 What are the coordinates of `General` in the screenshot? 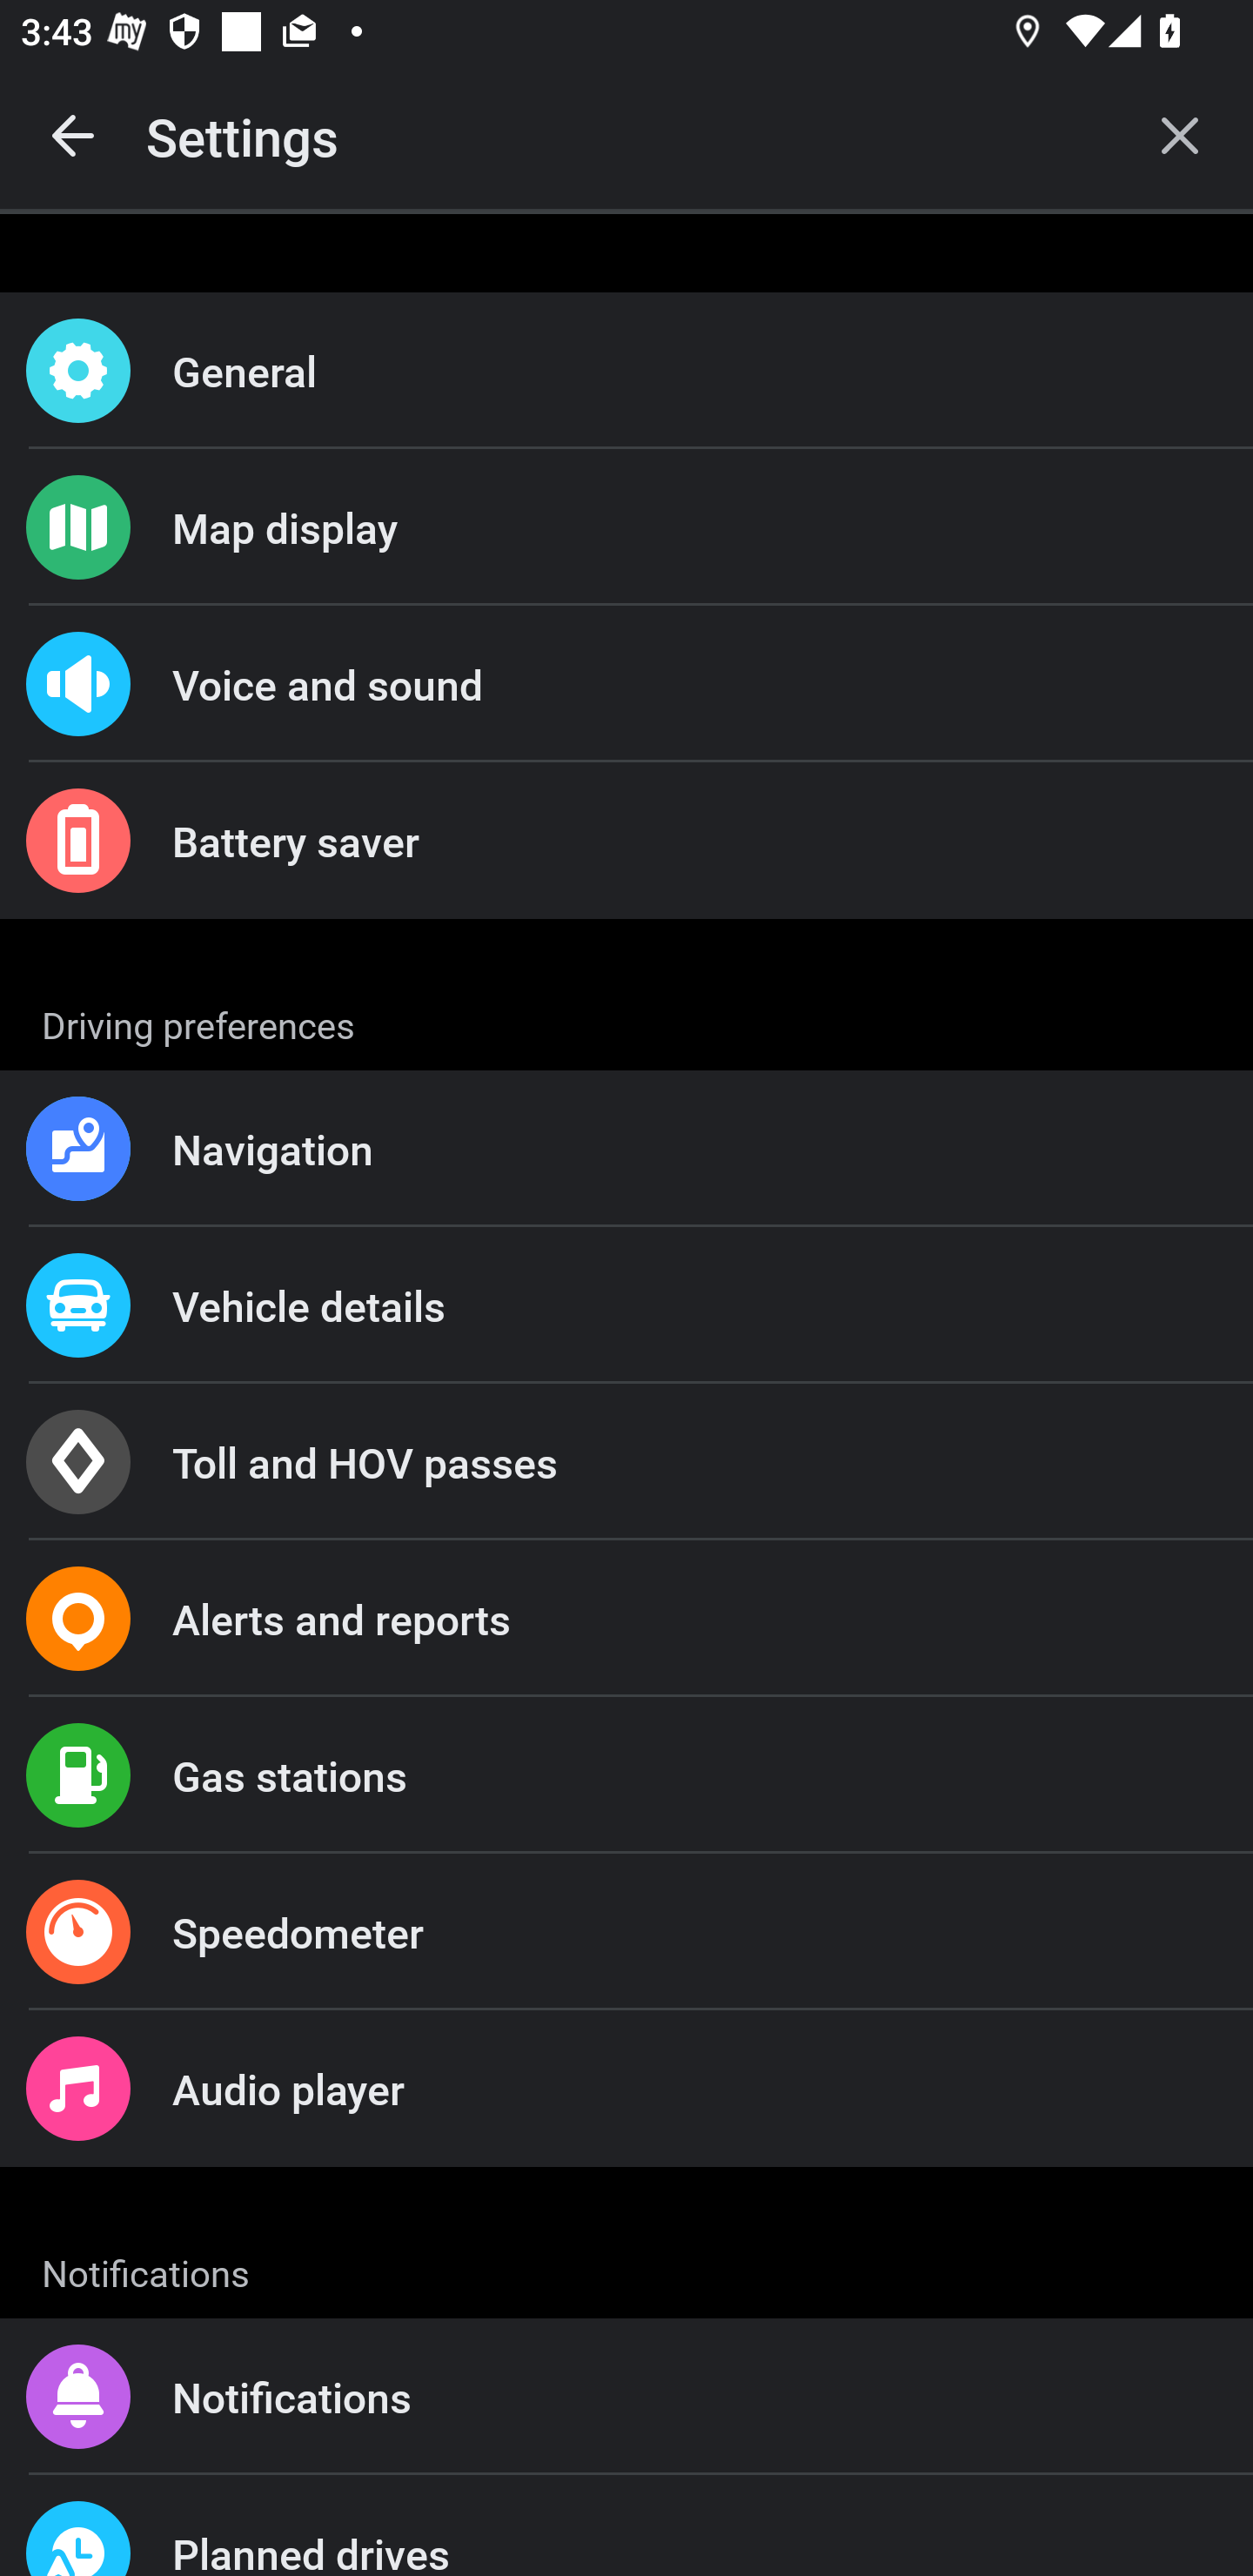 It's located at (626, 371).